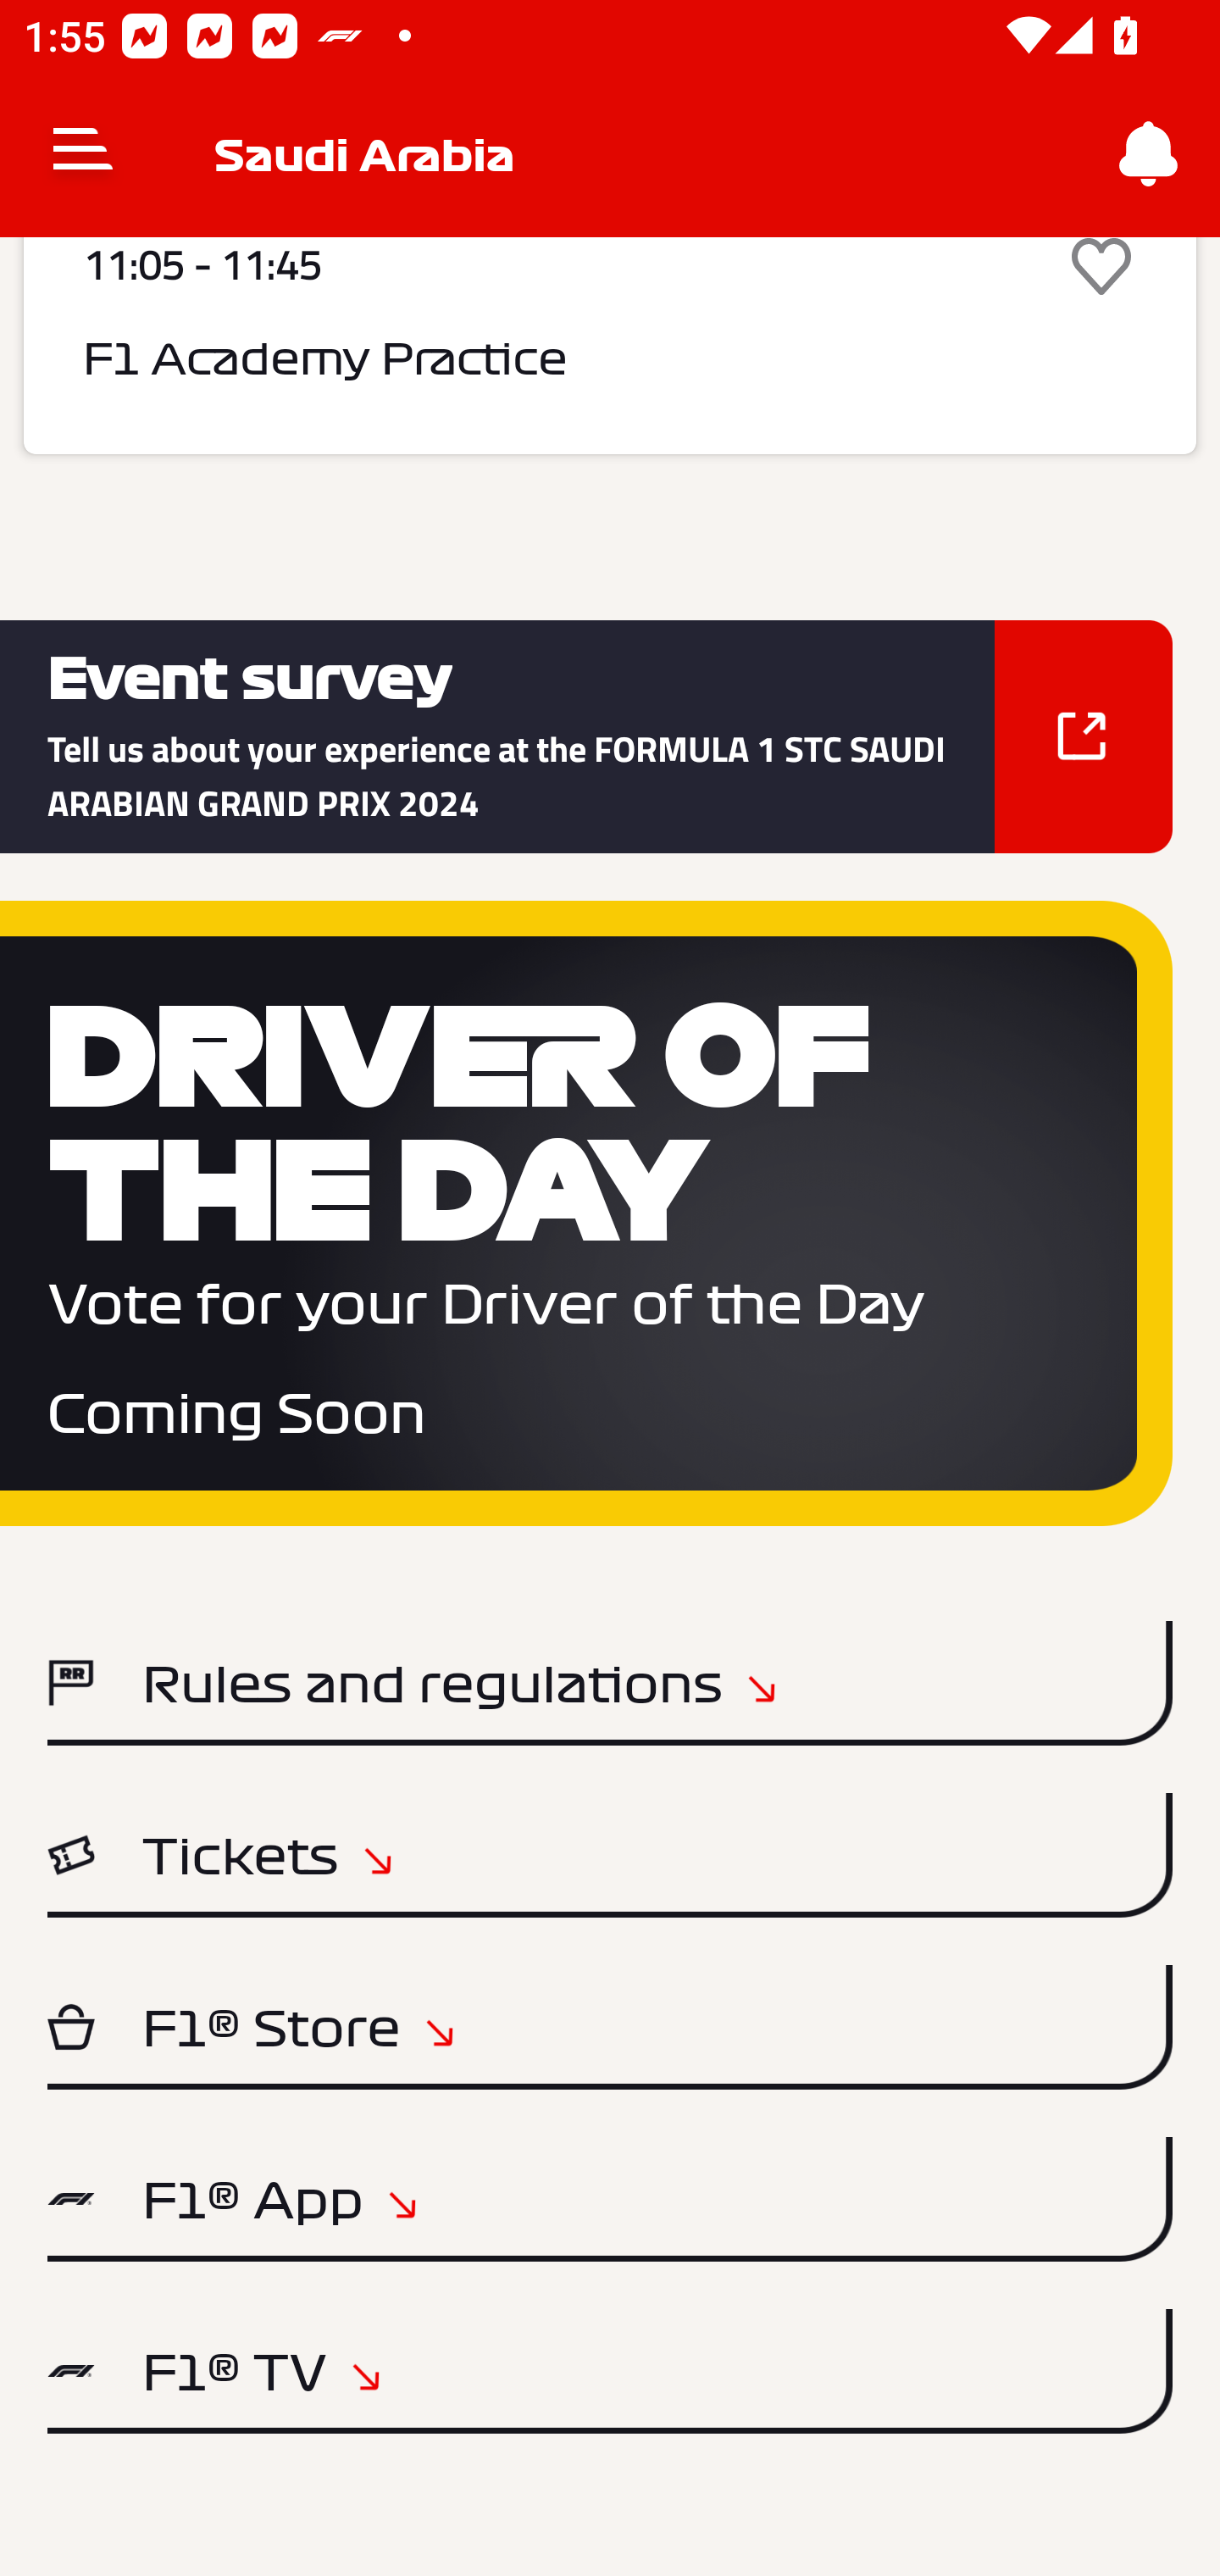 This screenshot has width=1220, height=2576. Describe the element at coordinates (610, 345) in the screenshot. I see `11:05 - 11:45 F1 Academy Practice` at that location.